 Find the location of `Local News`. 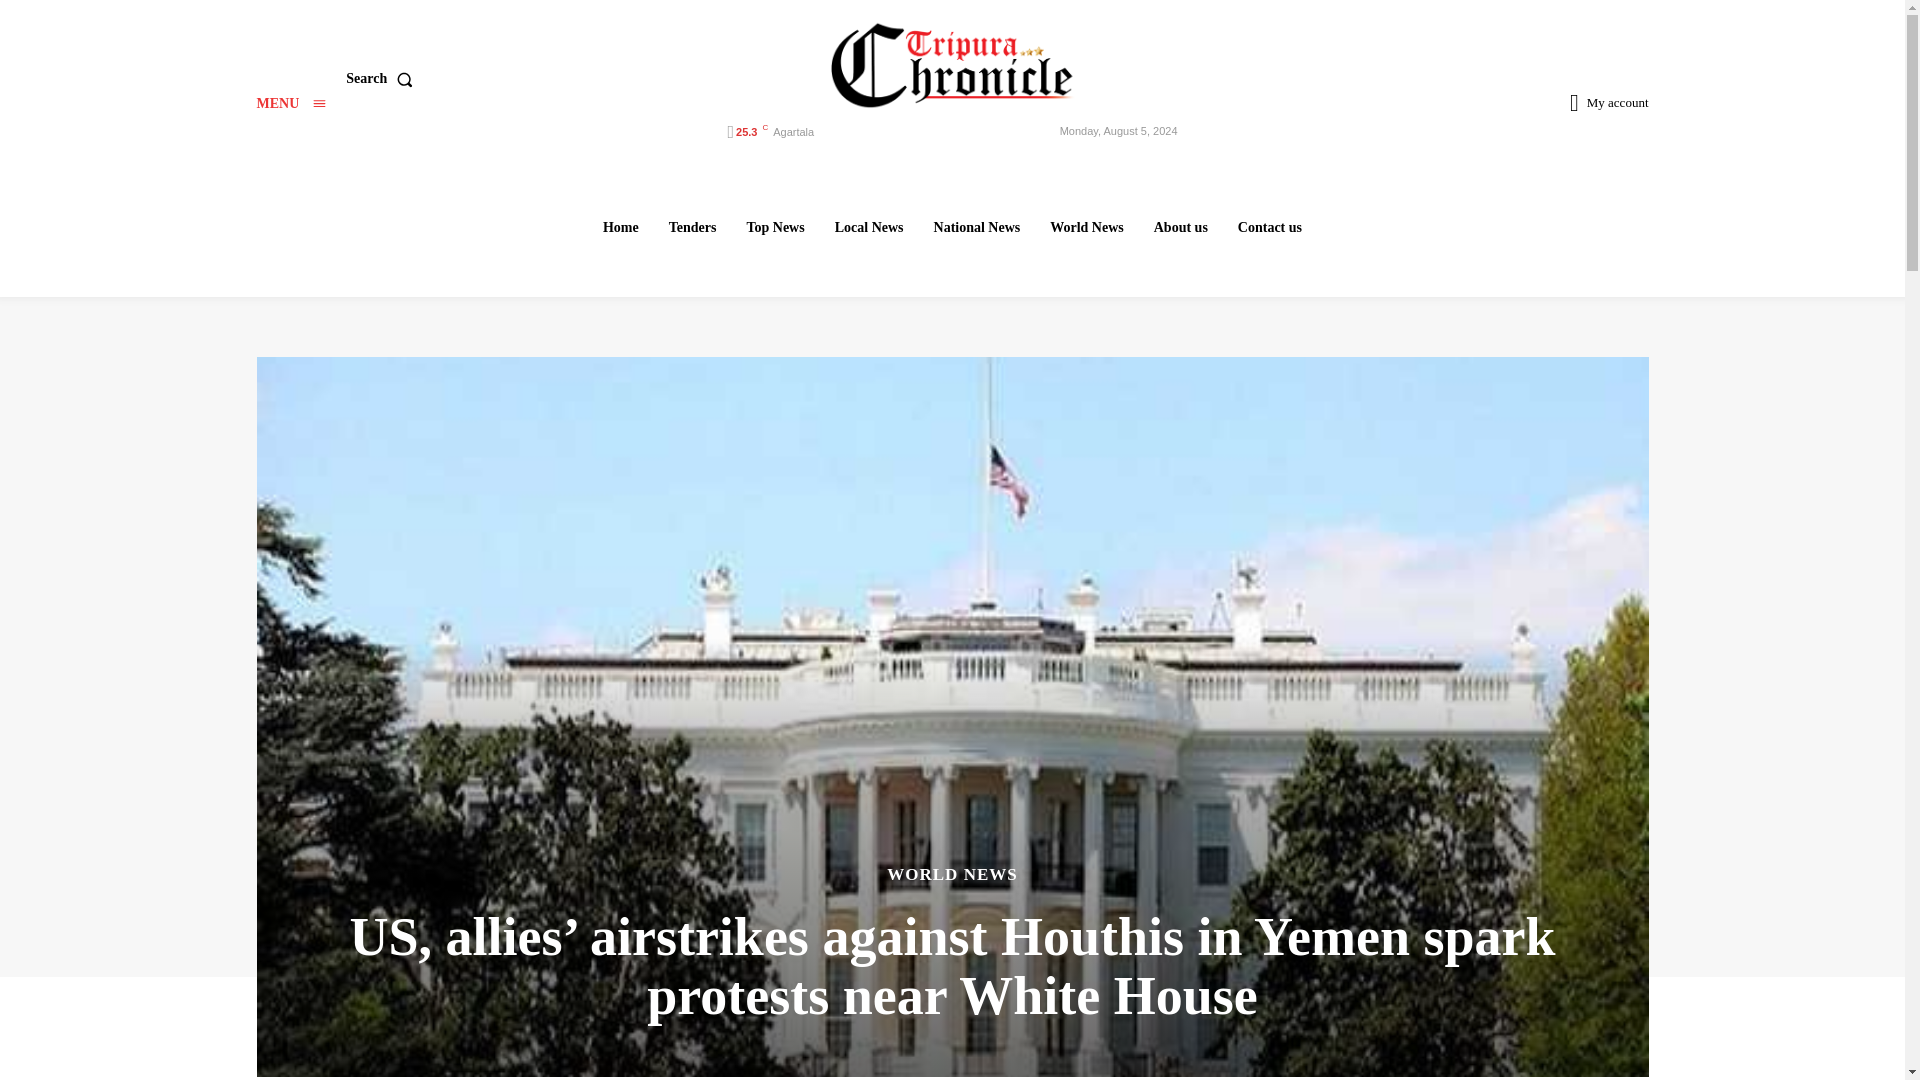

Local News is located at coordinates (869, 227).